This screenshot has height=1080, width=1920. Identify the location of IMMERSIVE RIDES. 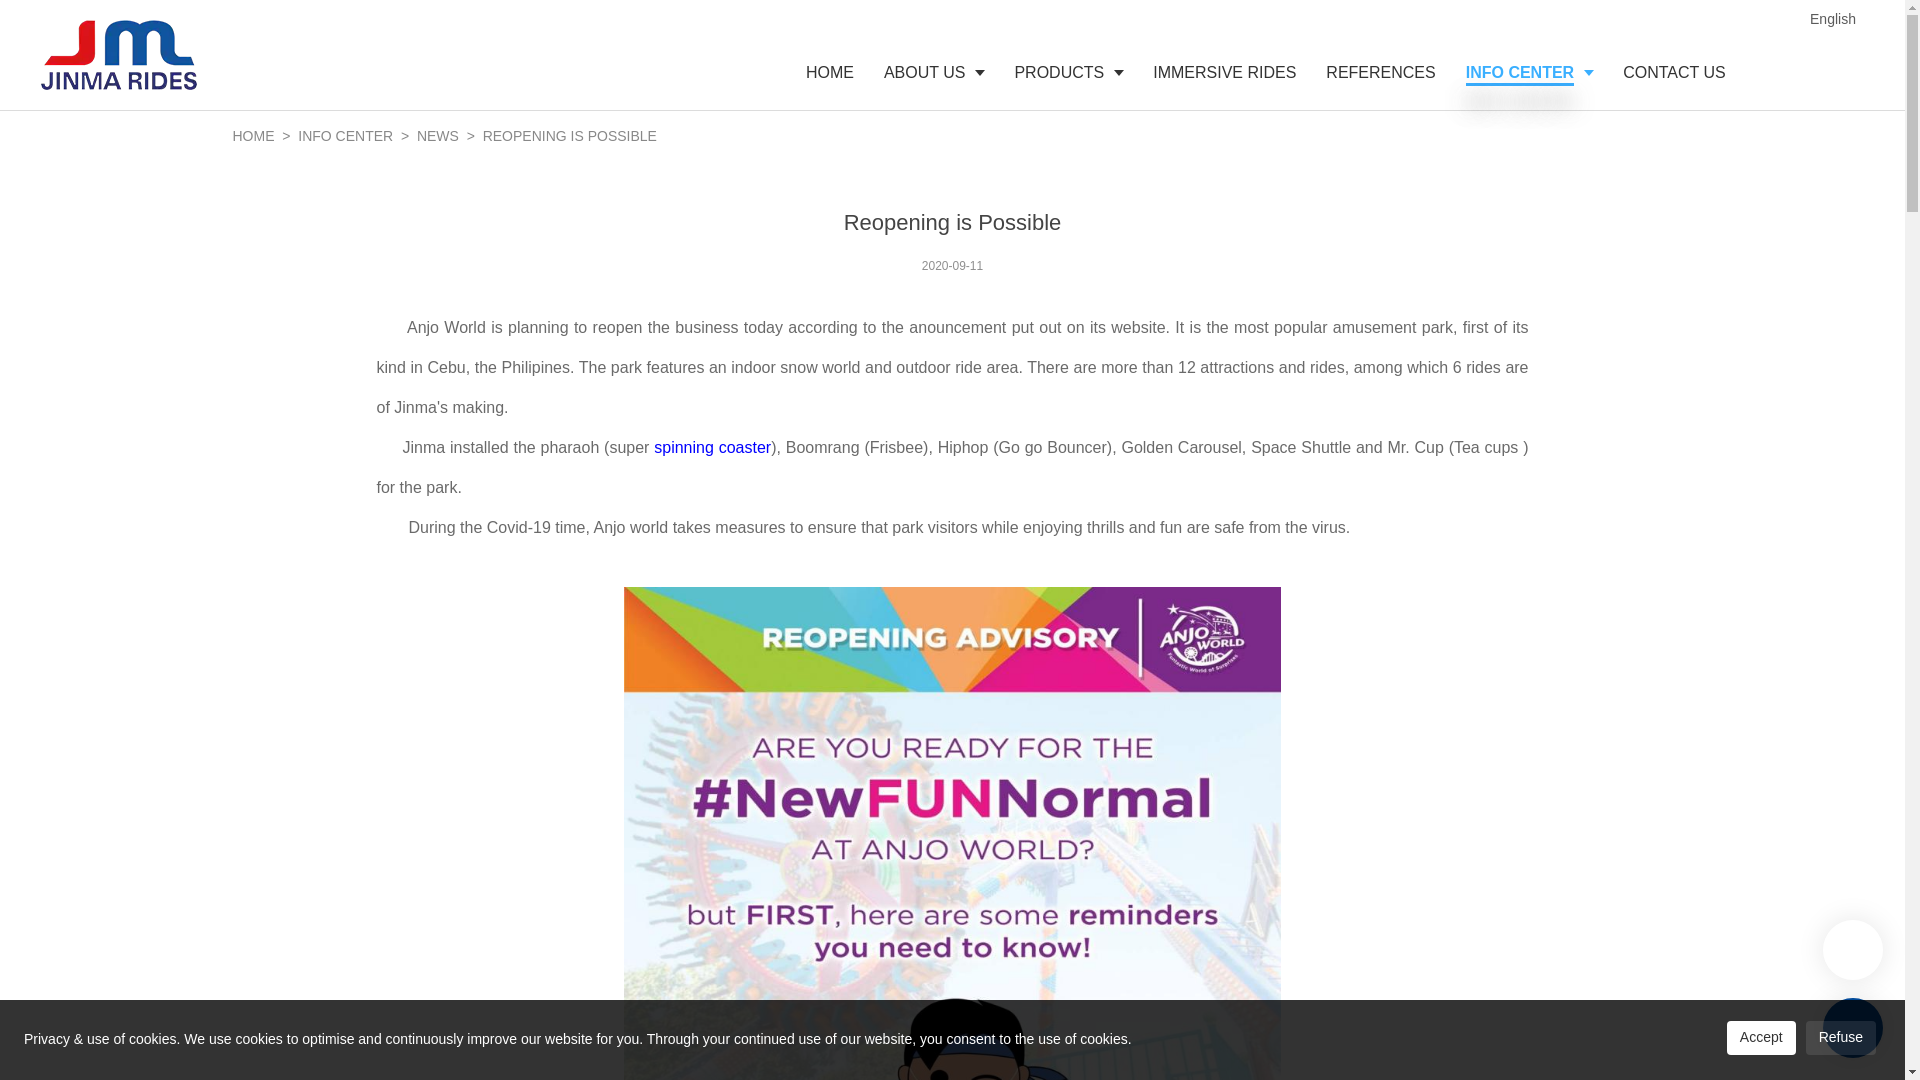
(1224, 72).